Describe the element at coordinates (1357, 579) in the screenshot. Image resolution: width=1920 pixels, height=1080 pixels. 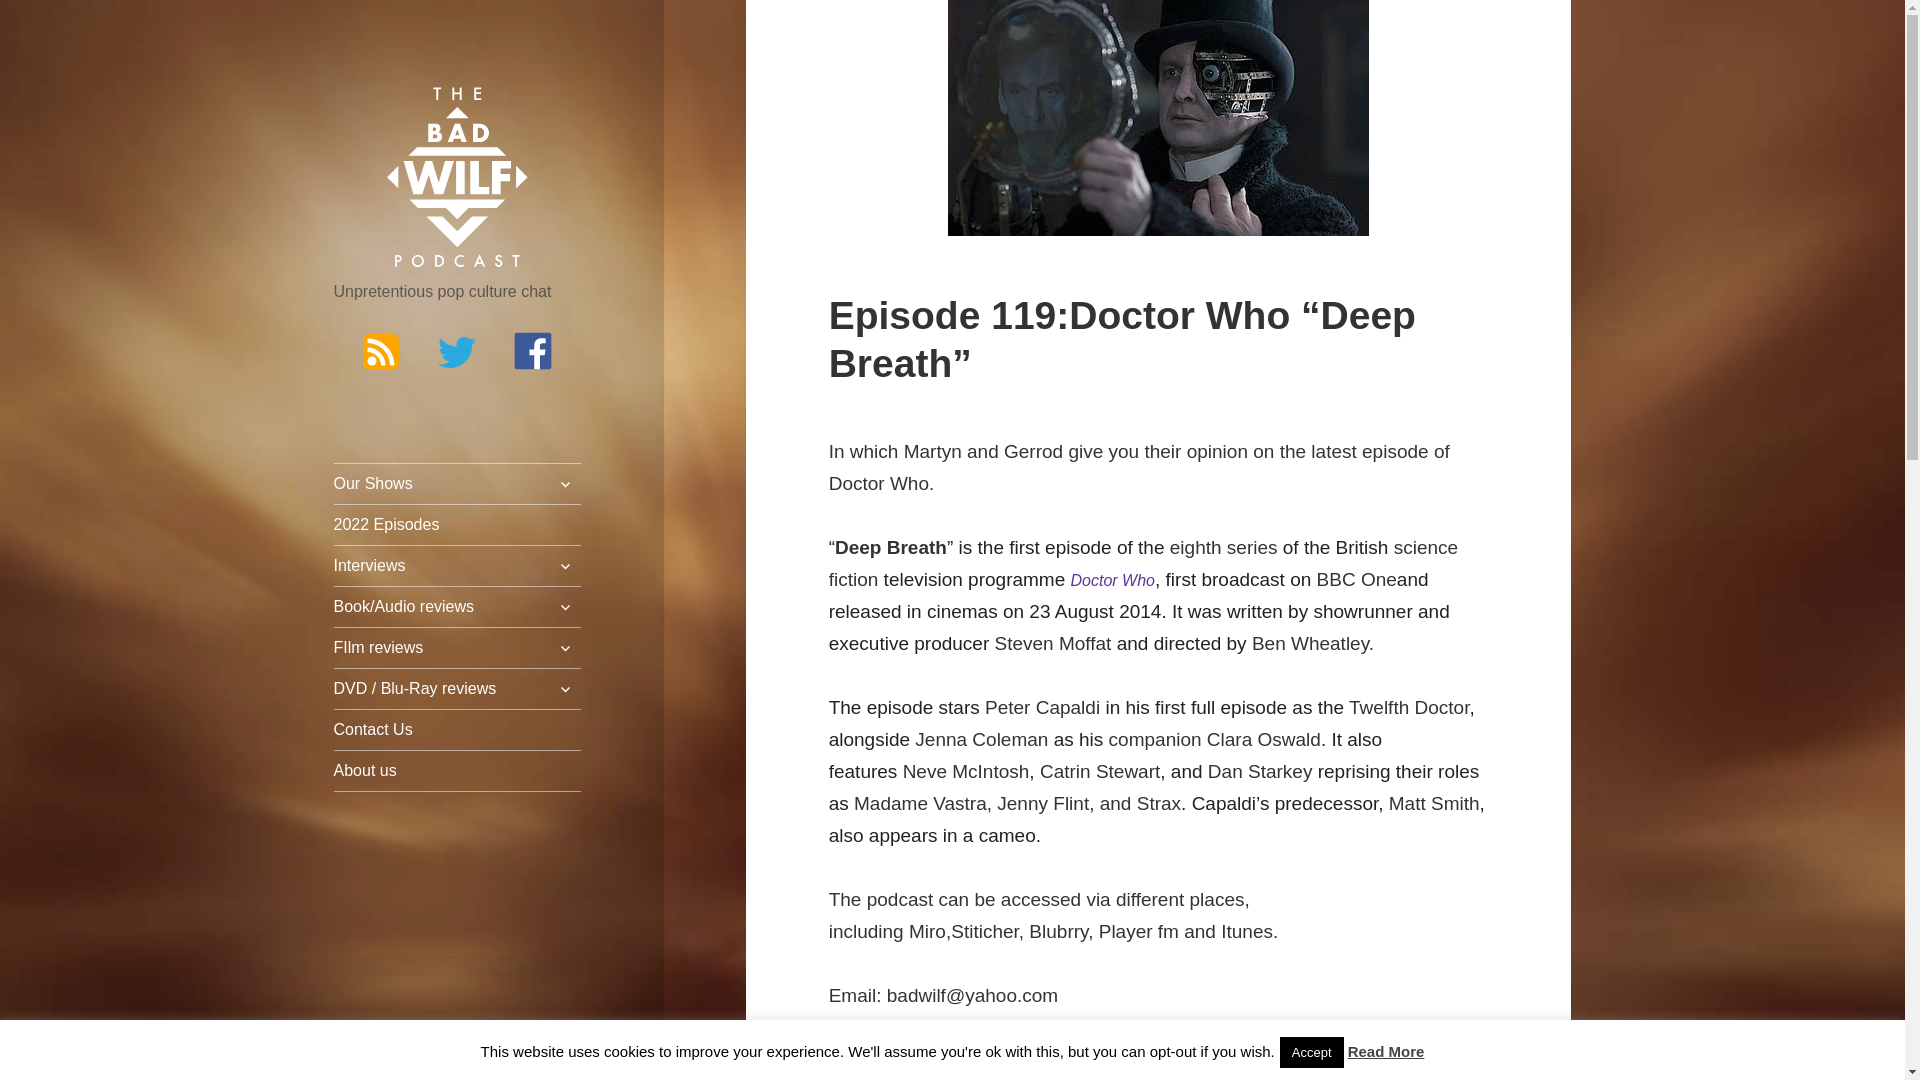
I see `BBC One` at that location.